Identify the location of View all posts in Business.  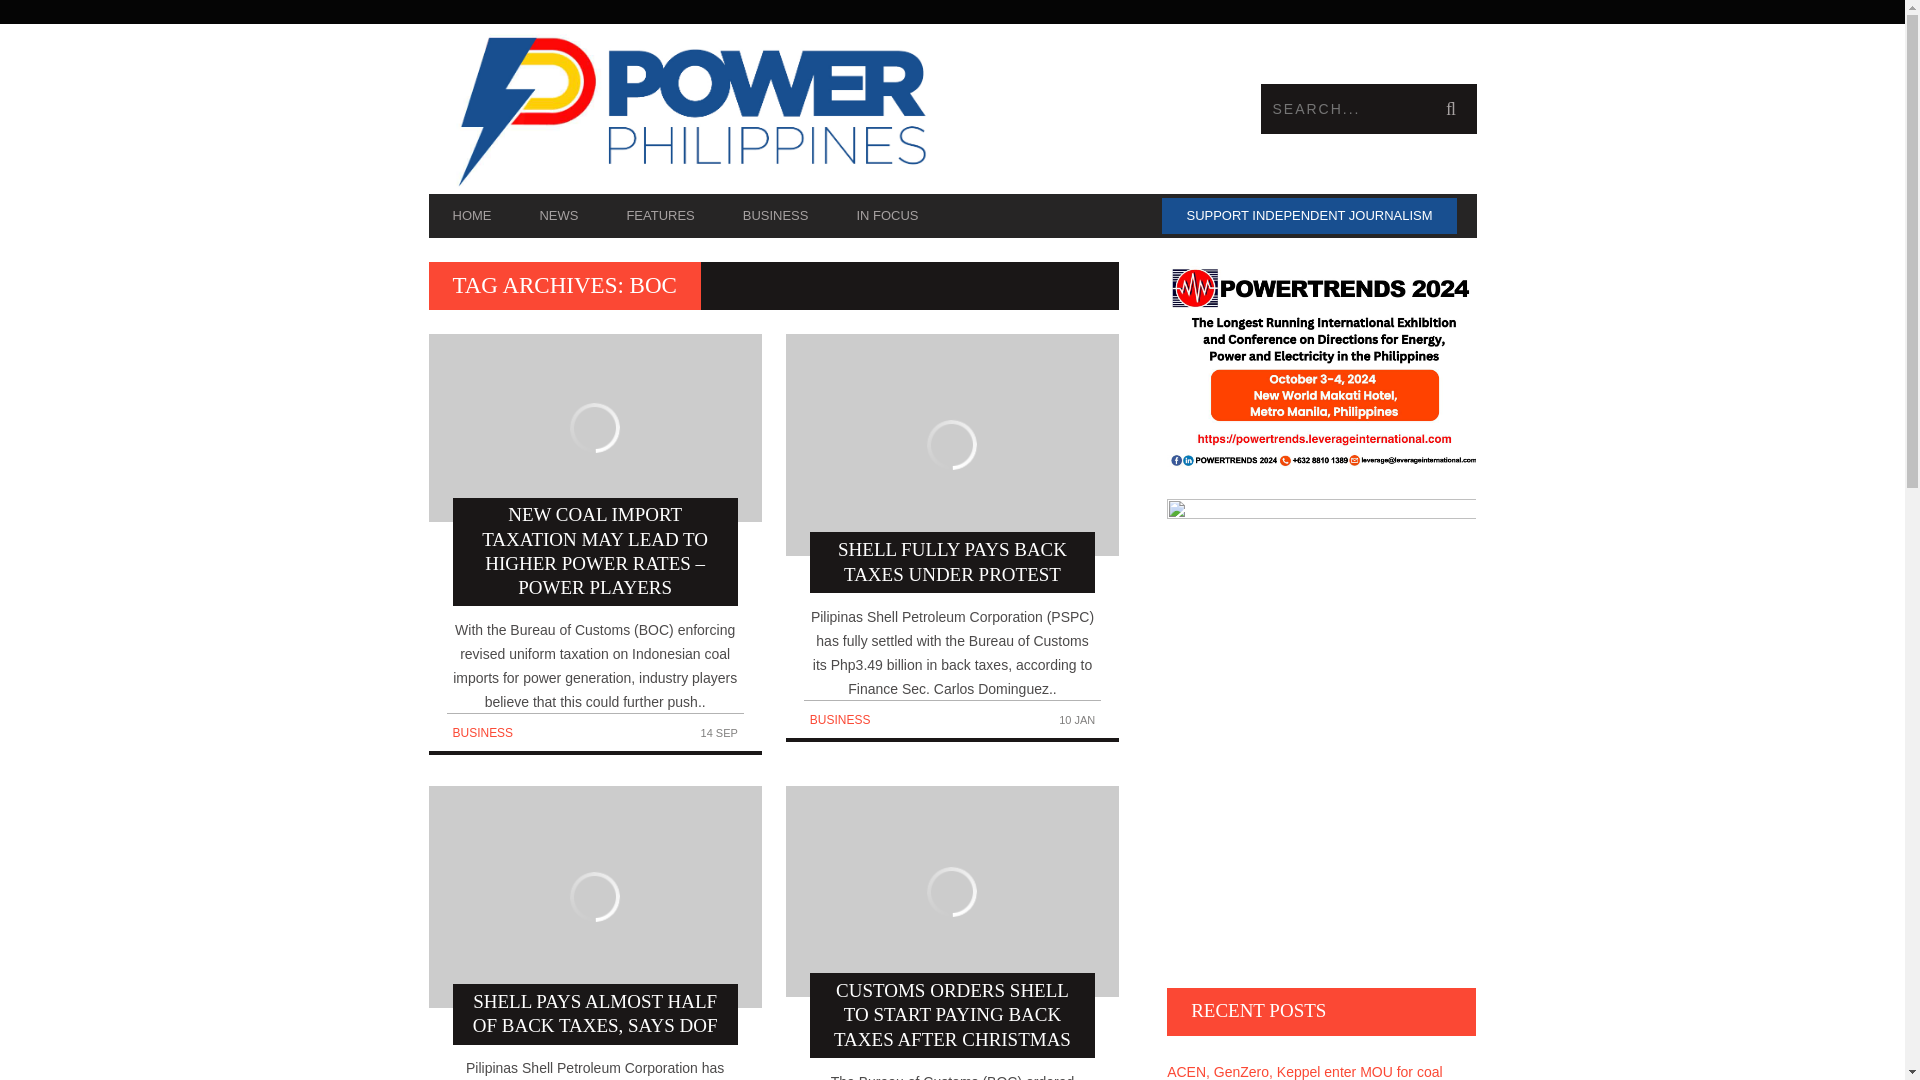
(482, 732).